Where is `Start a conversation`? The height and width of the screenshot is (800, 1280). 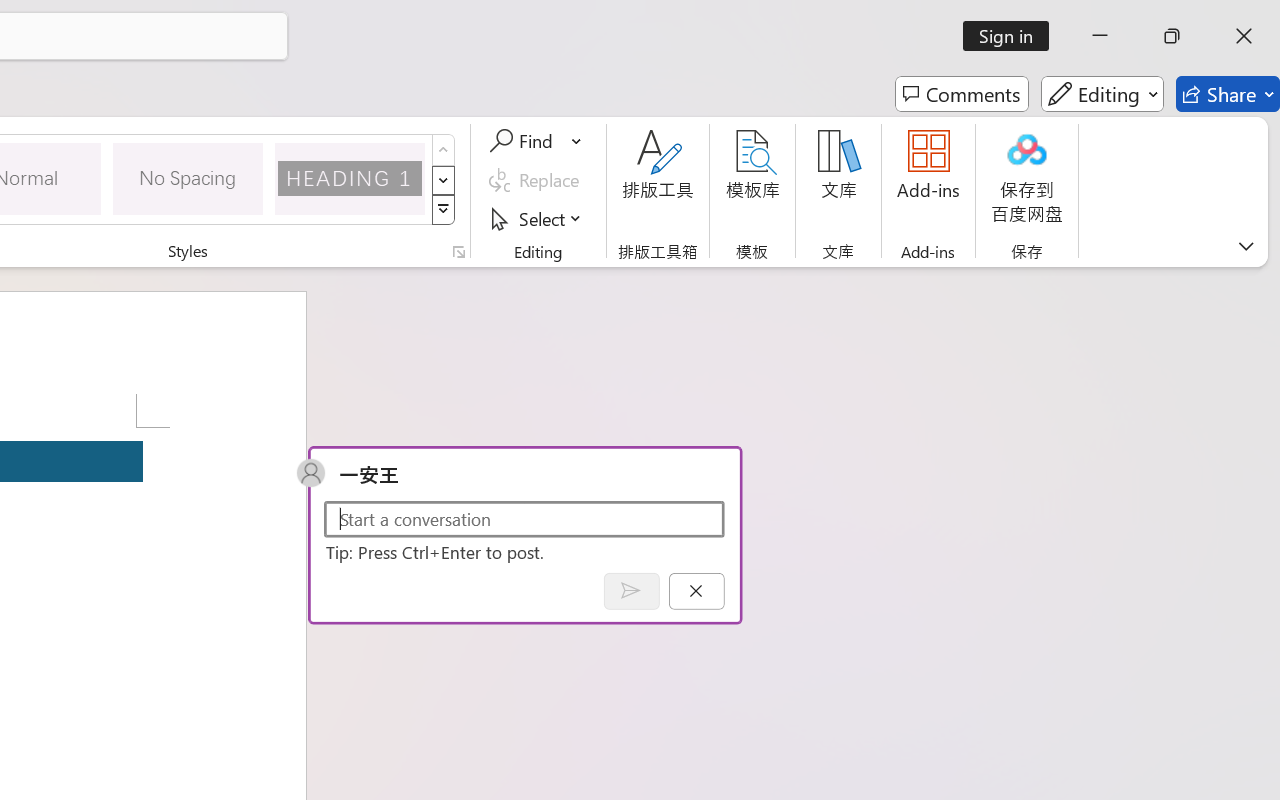
Start a conversation is located at coordinates (524, 518).